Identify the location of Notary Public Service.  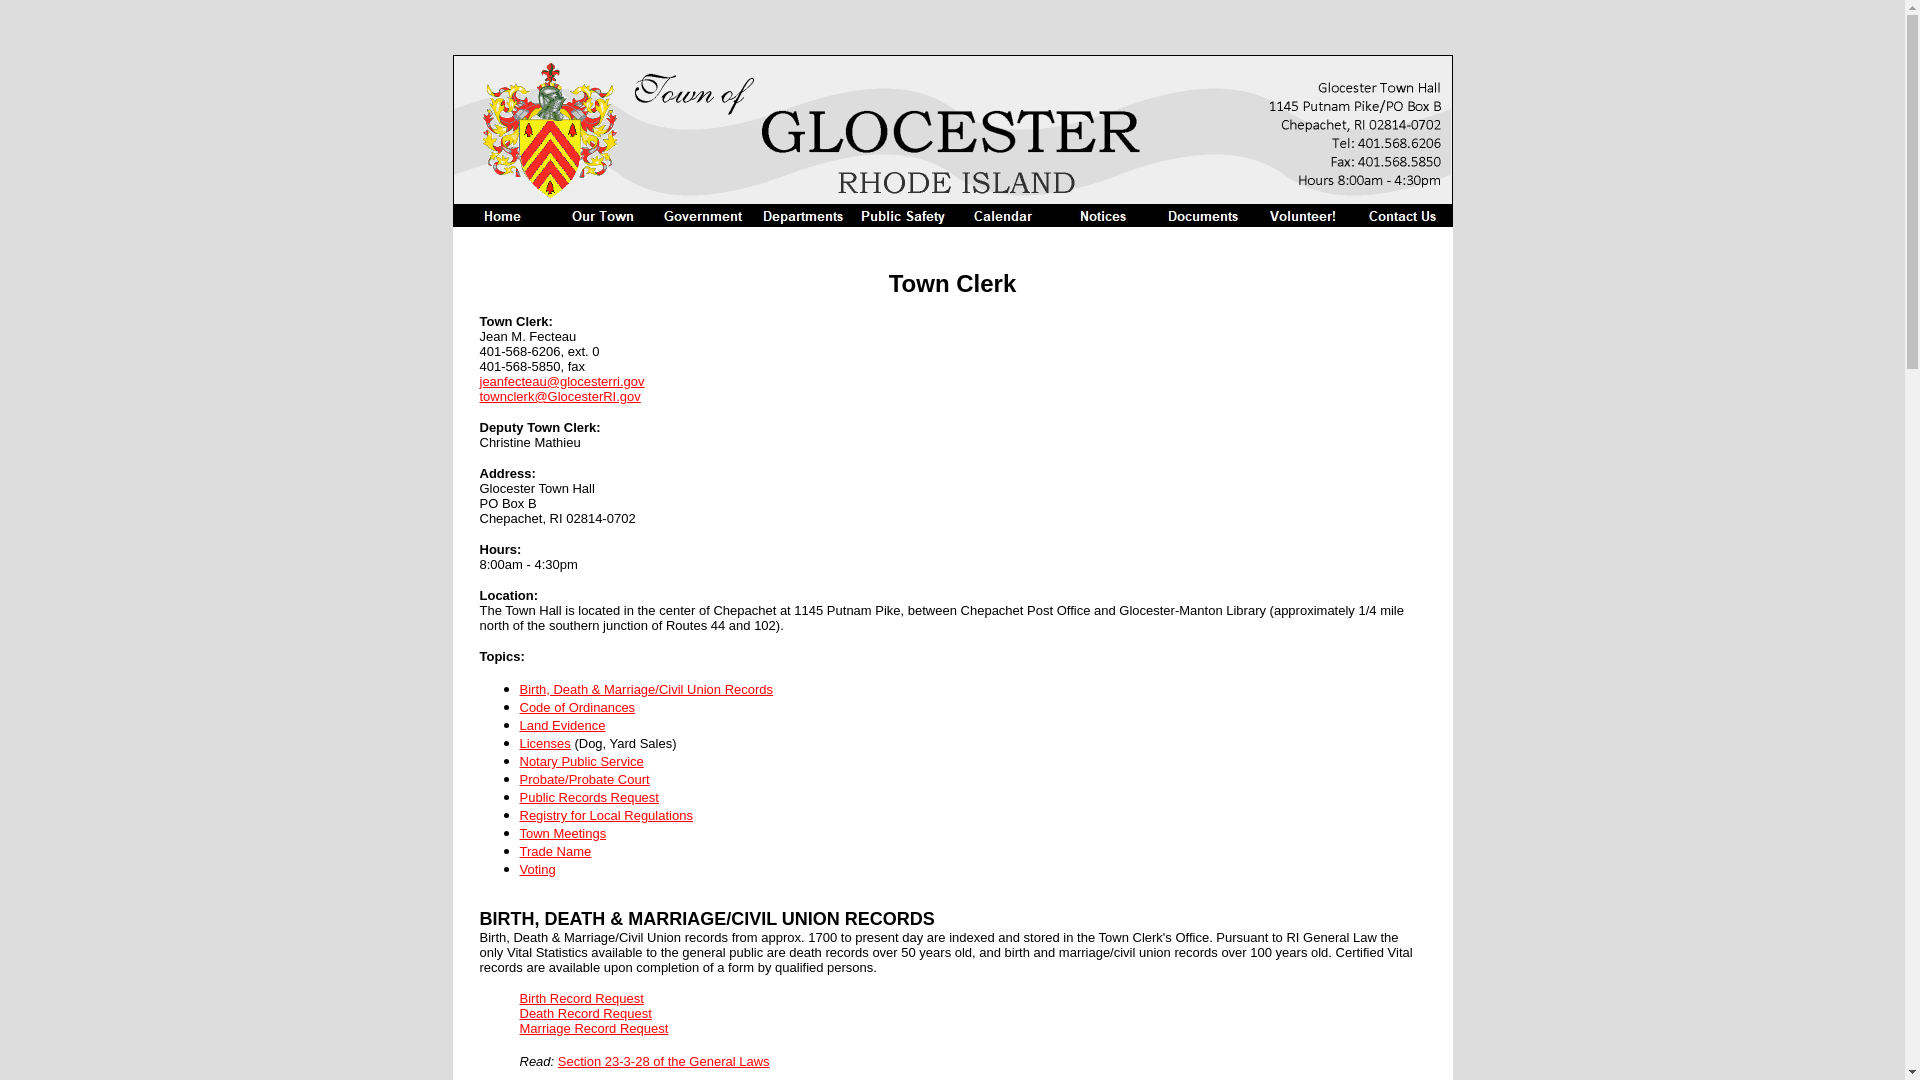
(582, 760).